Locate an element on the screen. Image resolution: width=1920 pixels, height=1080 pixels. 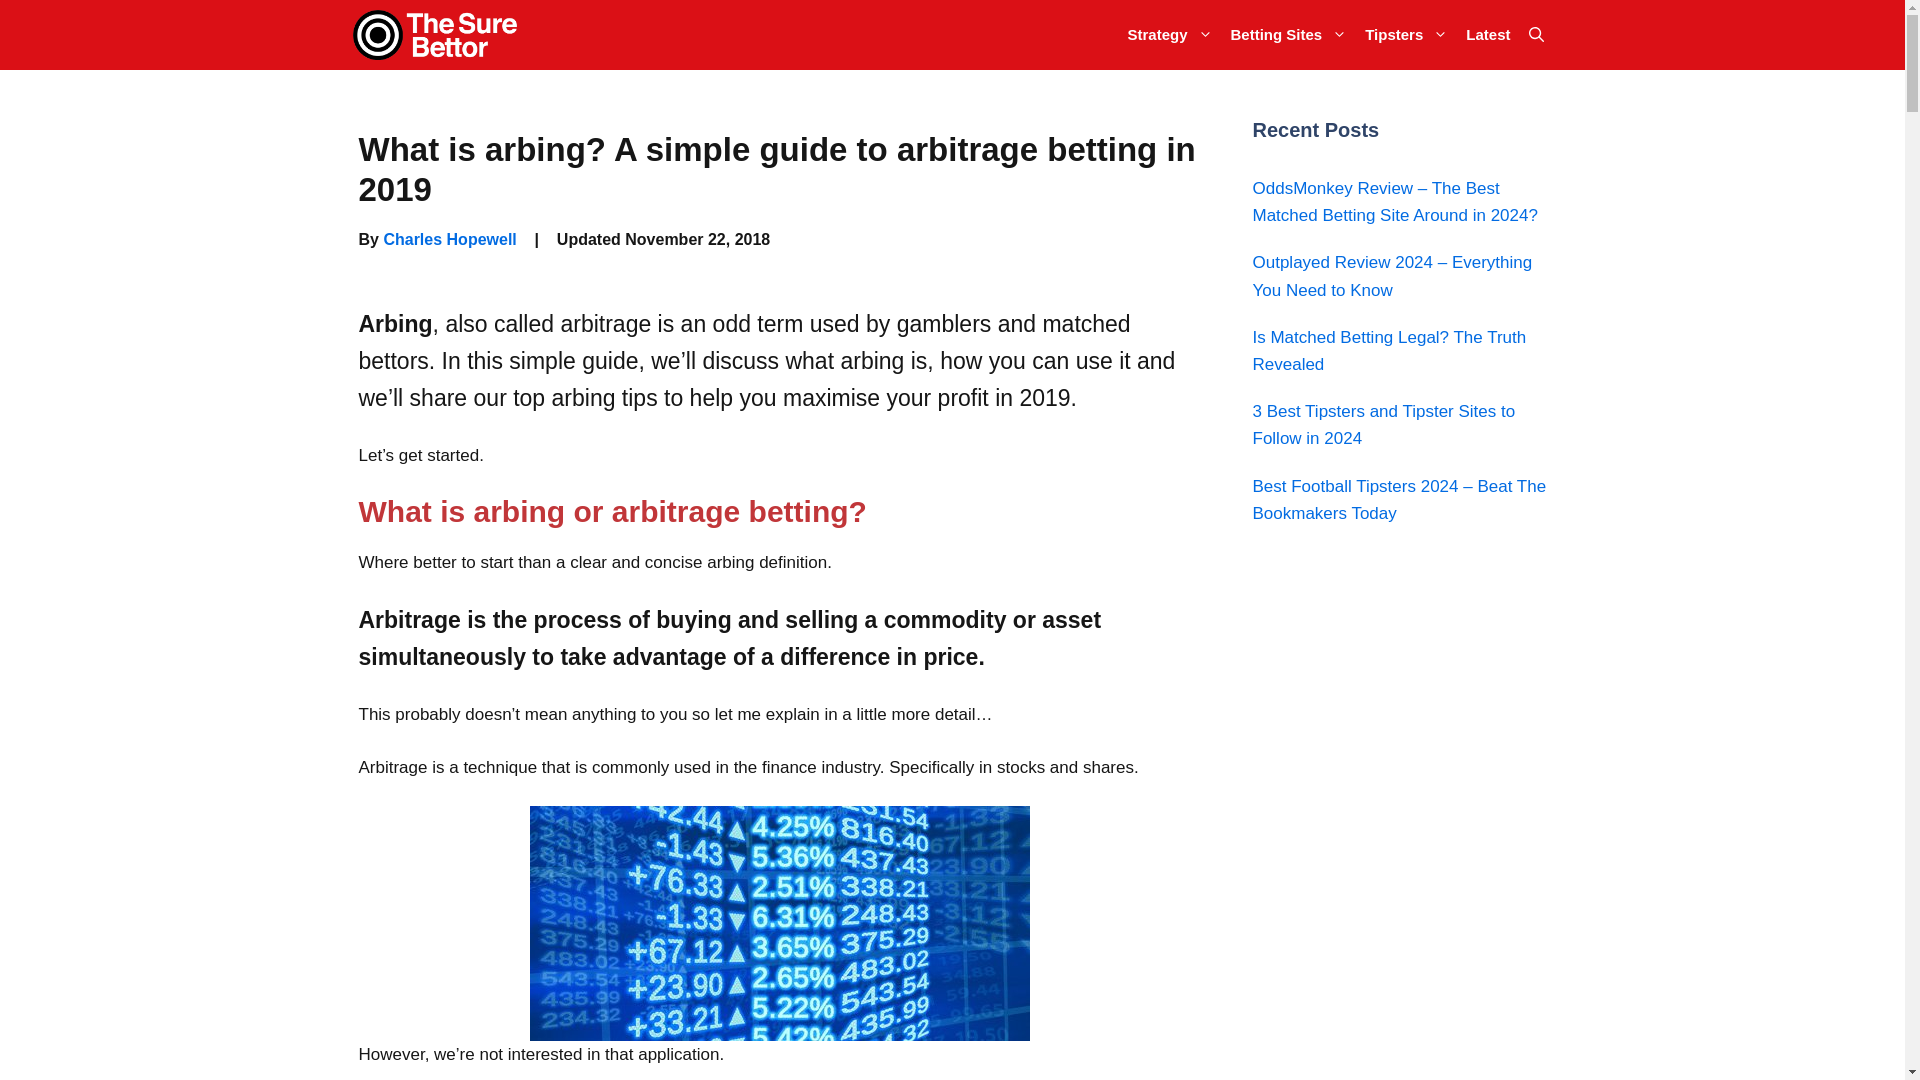
Betting Sites is located at coordinates (1289, 35).